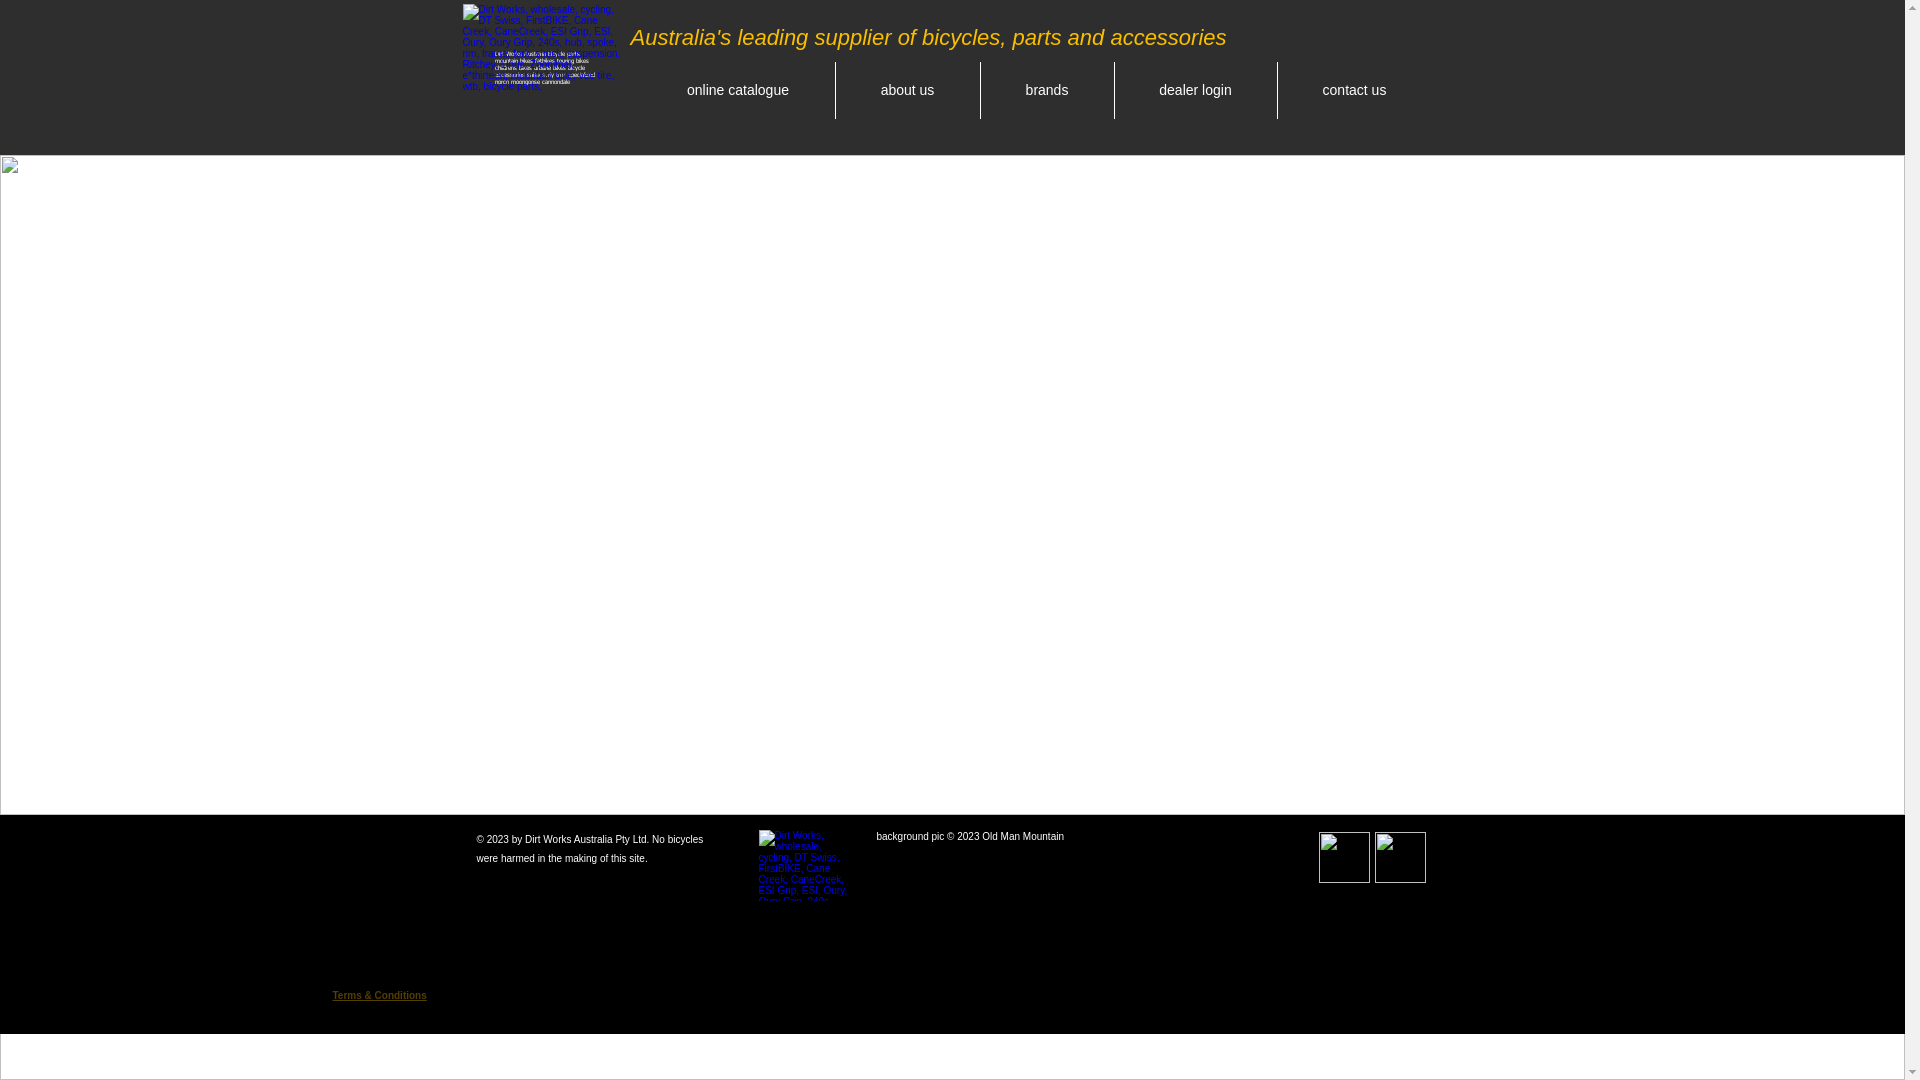 Image resolution: width=1920 pixels, height=1080 pixels. Describe the element at coordinates (908, 90) in the screenshot. I see `about us` at that location.